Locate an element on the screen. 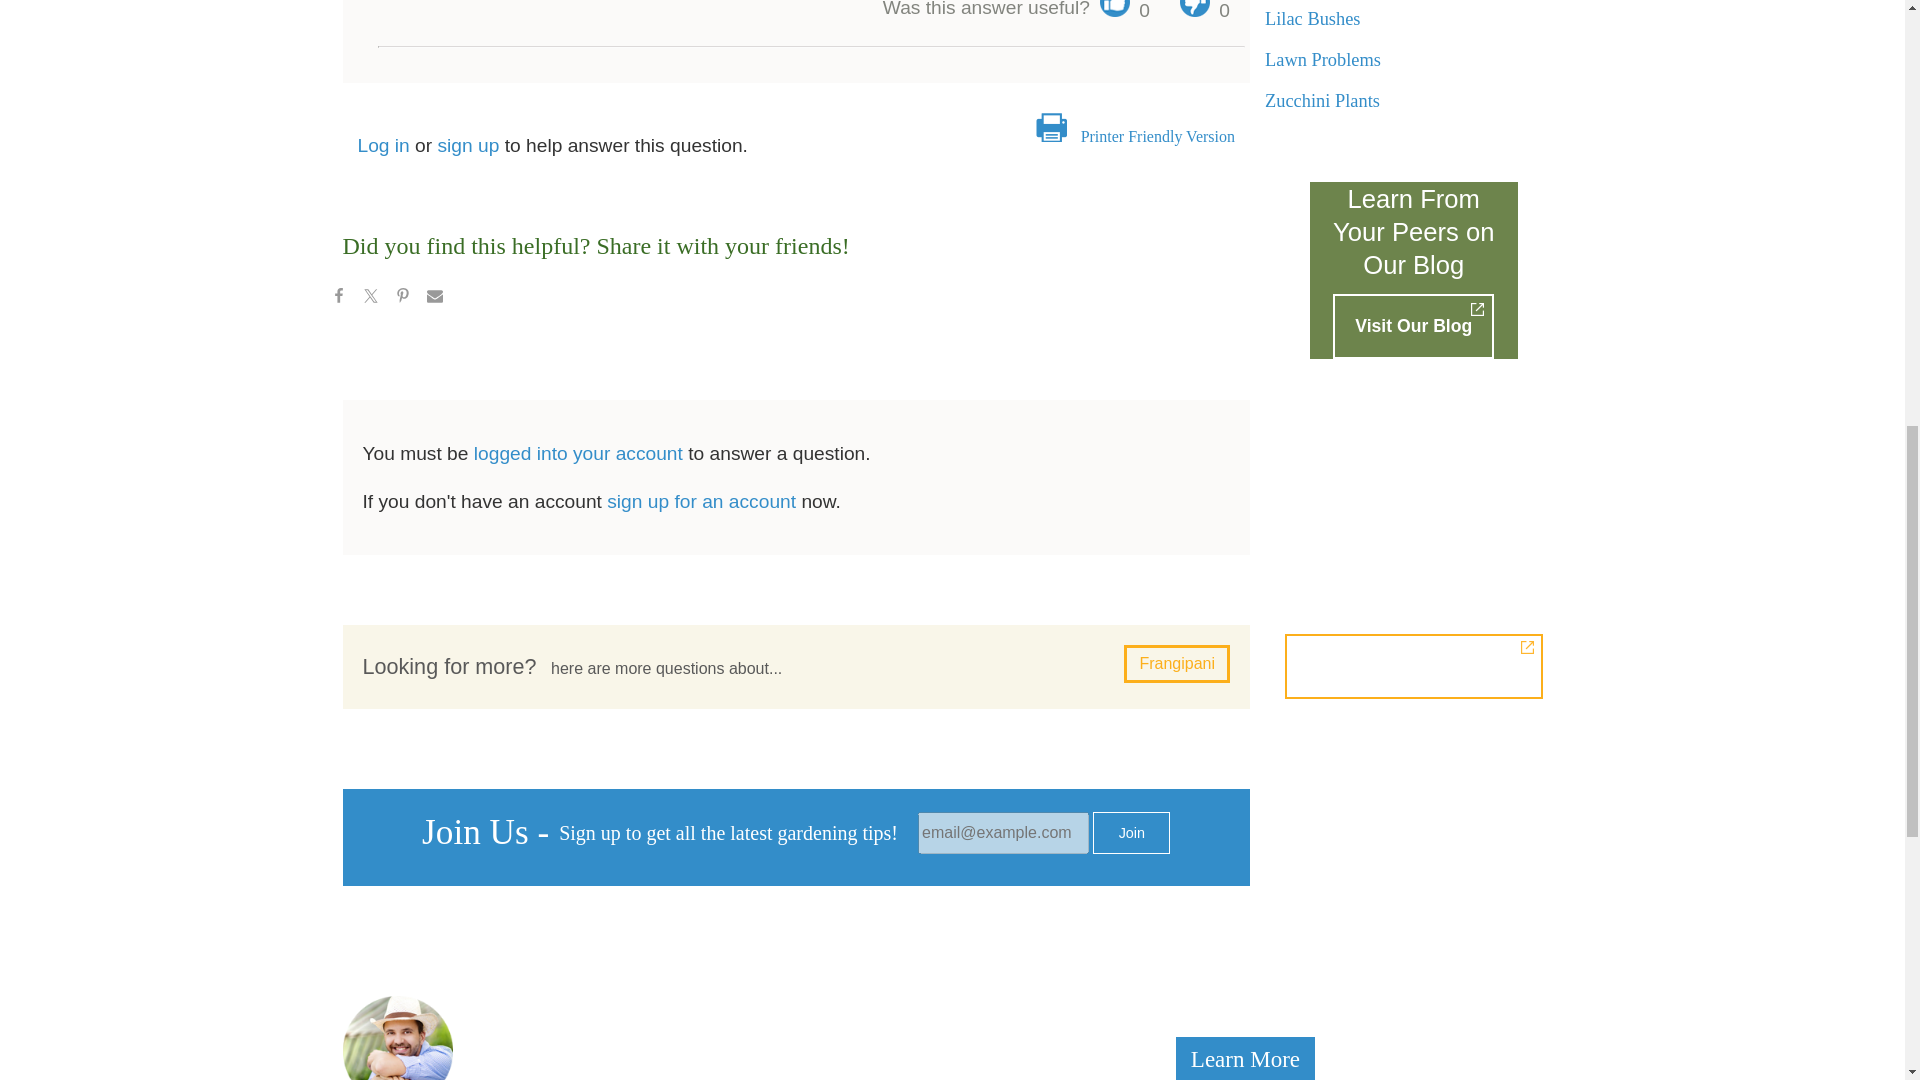 Image resolution: width=1920 pixels, height=1080 pixels. sign up for an account is located at coordinates (701, 500).